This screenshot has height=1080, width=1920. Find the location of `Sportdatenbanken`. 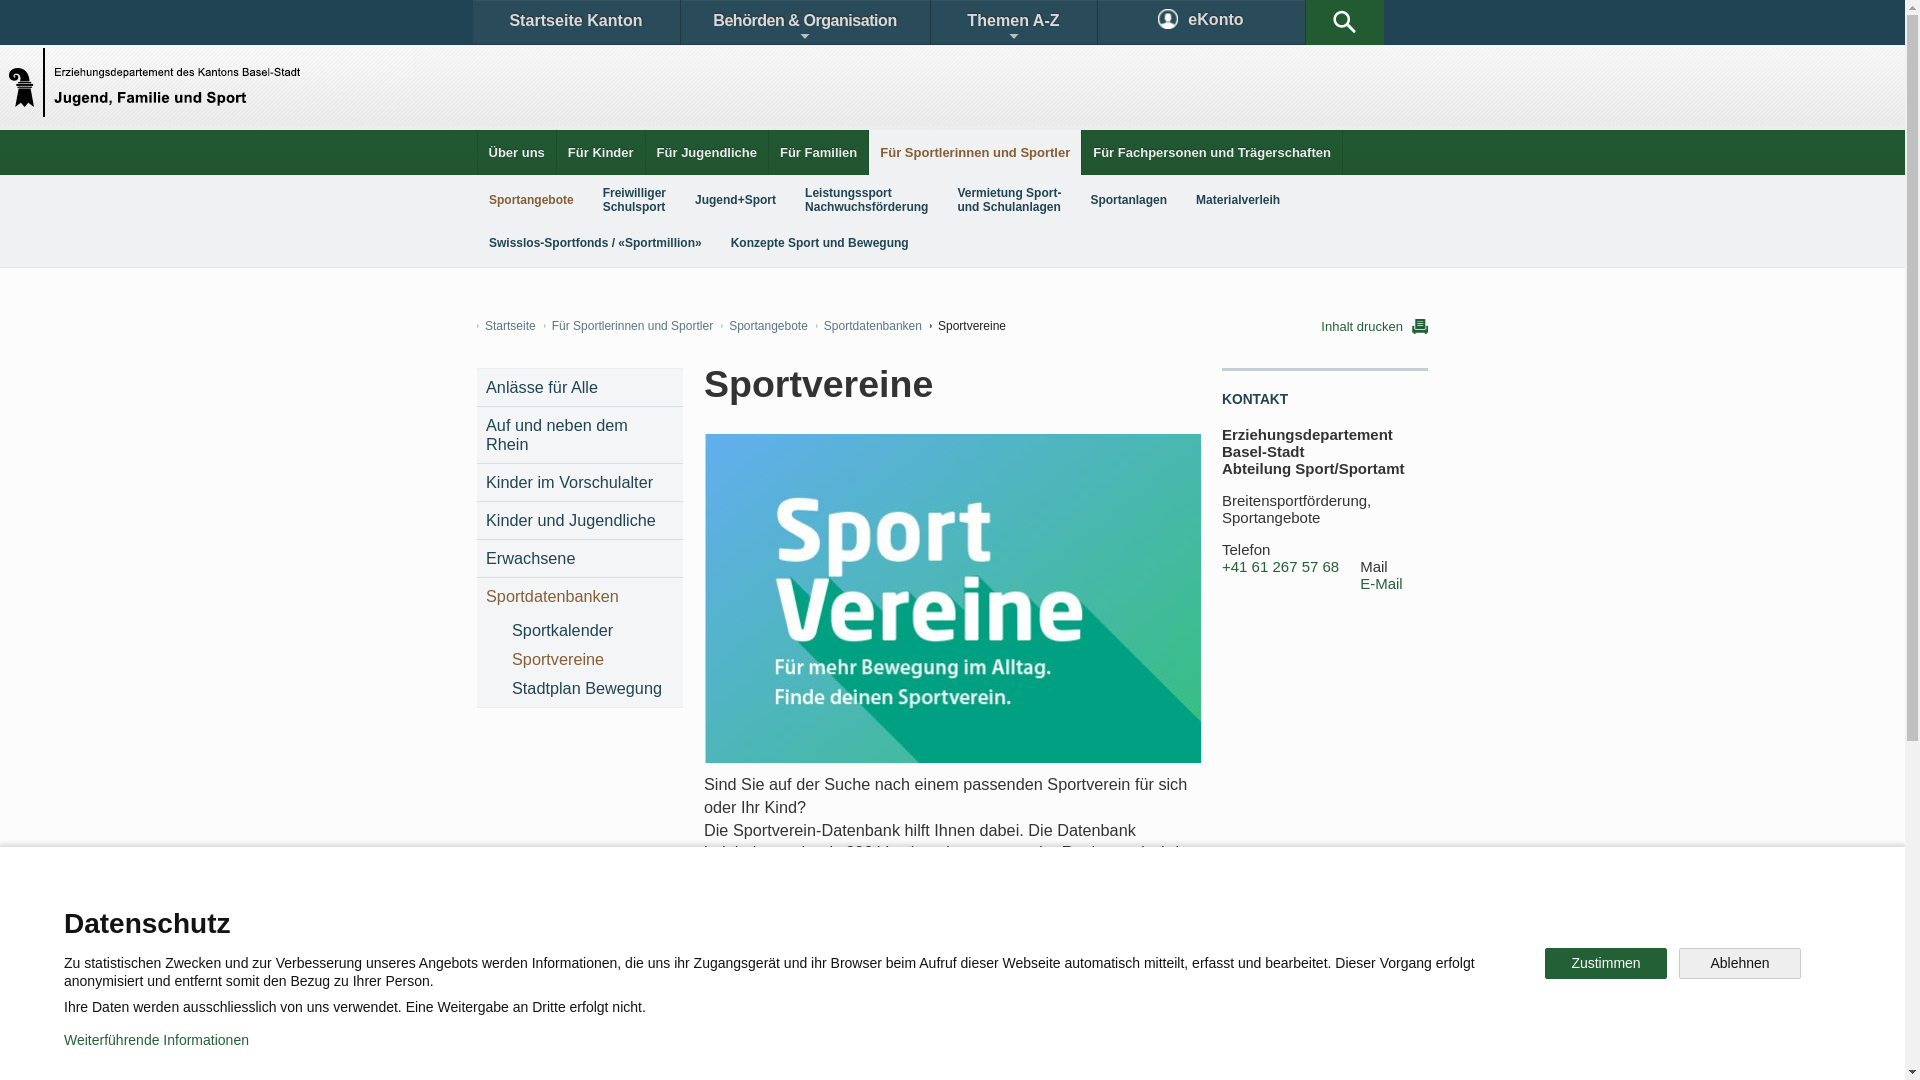

Sportdatenbanken is located at coordinates (580, 596).